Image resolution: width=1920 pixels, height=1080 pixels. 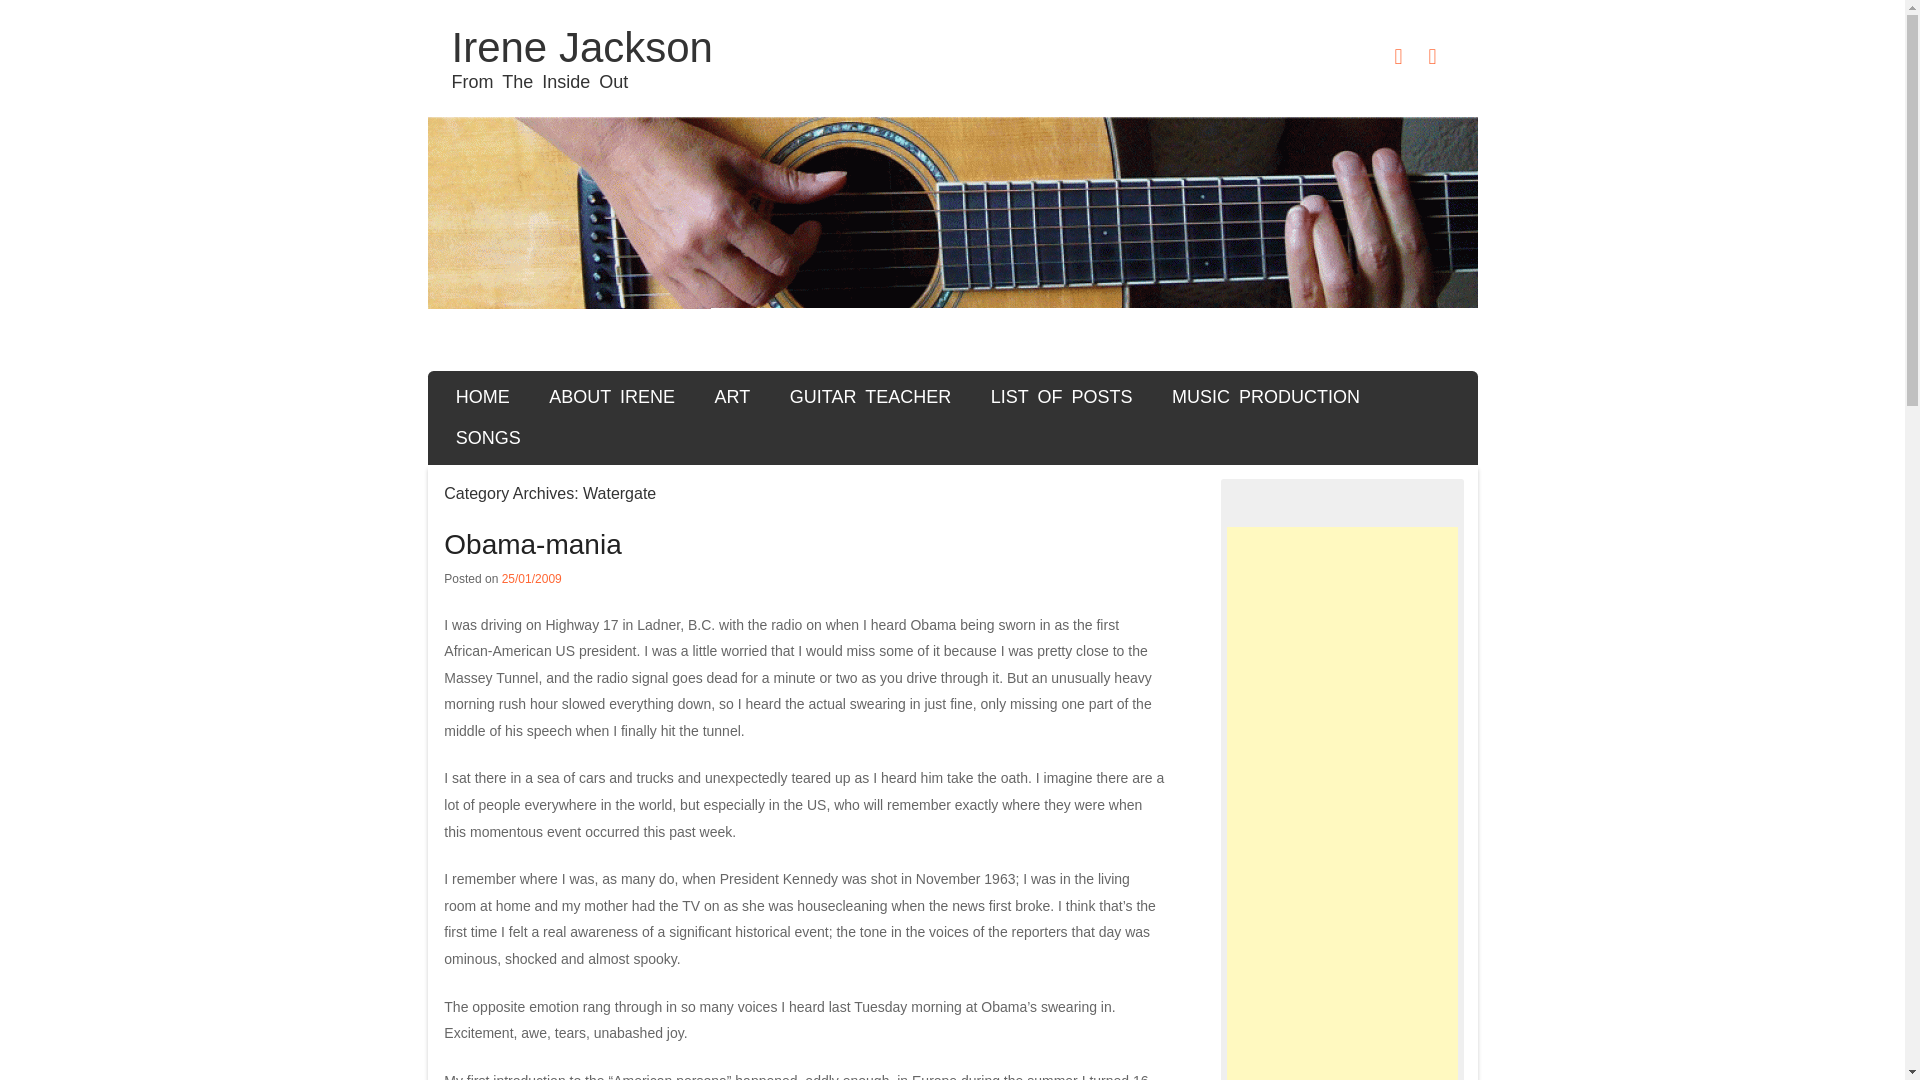 I want to click on Irene Jackson, so click(x=582, y=47).